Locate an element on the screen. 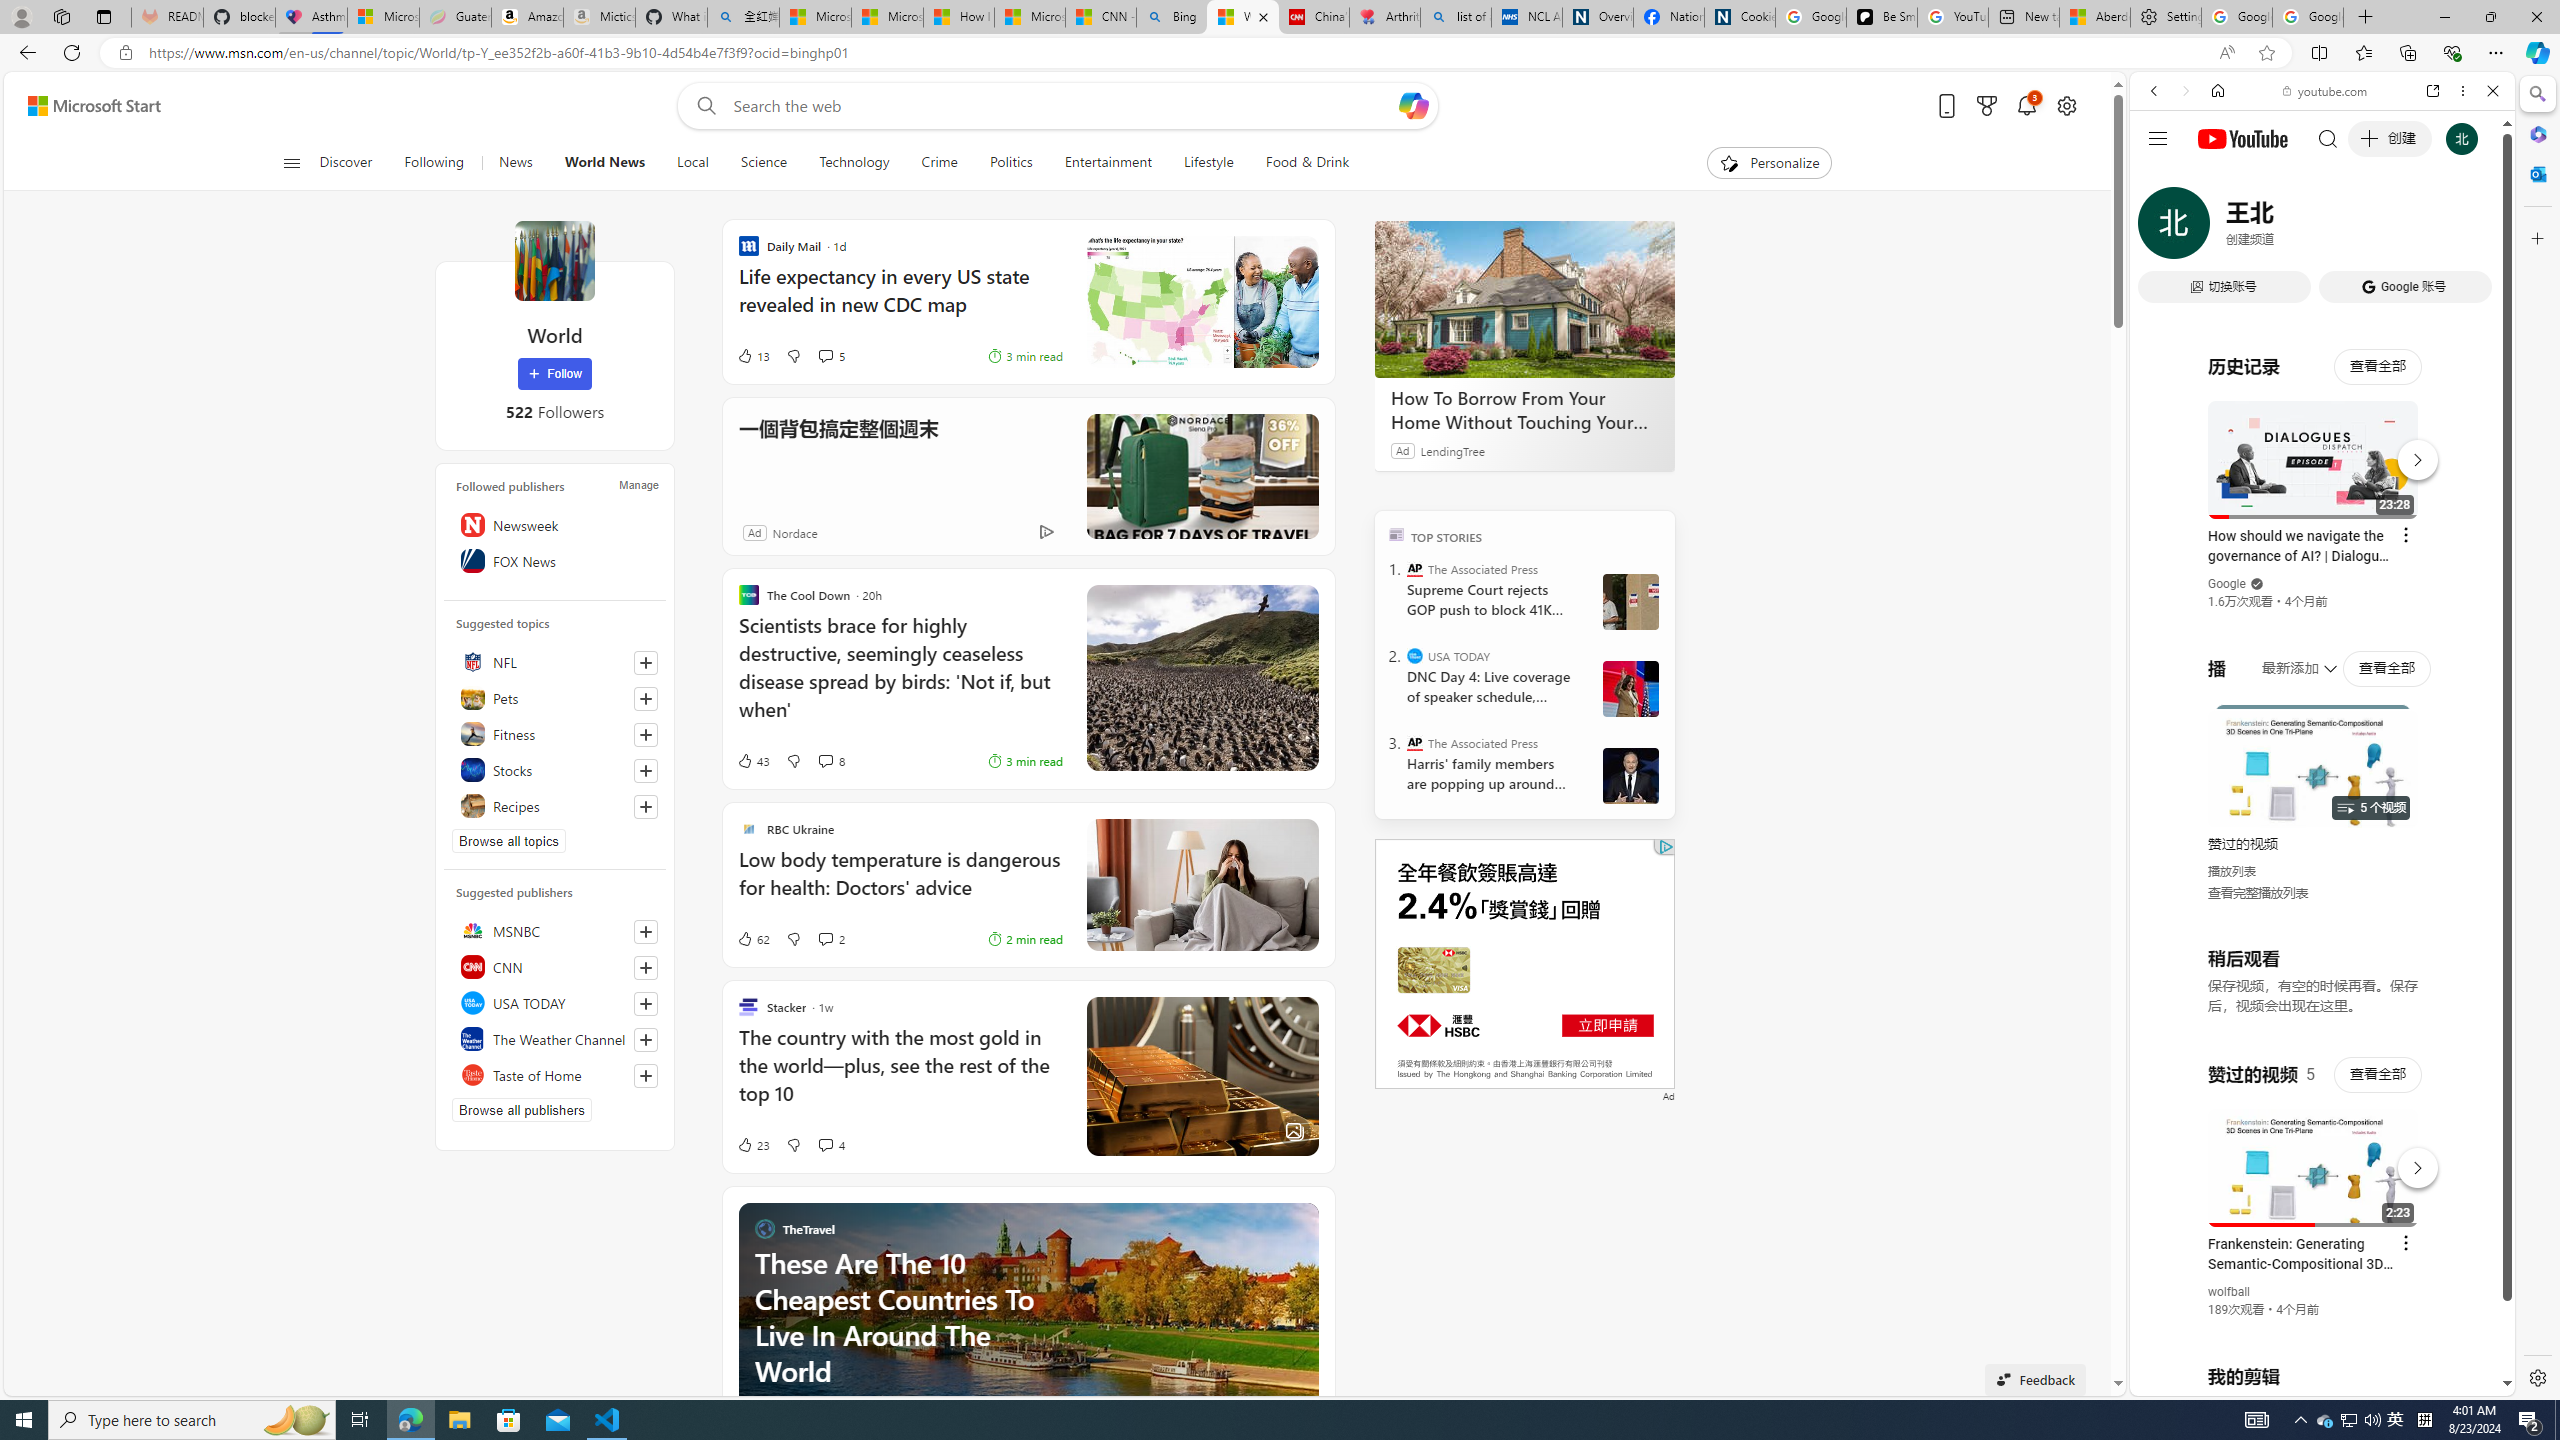 Image resolution: width=2560 pixels, height=1440 pixels. Browse all topics is located at coordinates (509, 840).